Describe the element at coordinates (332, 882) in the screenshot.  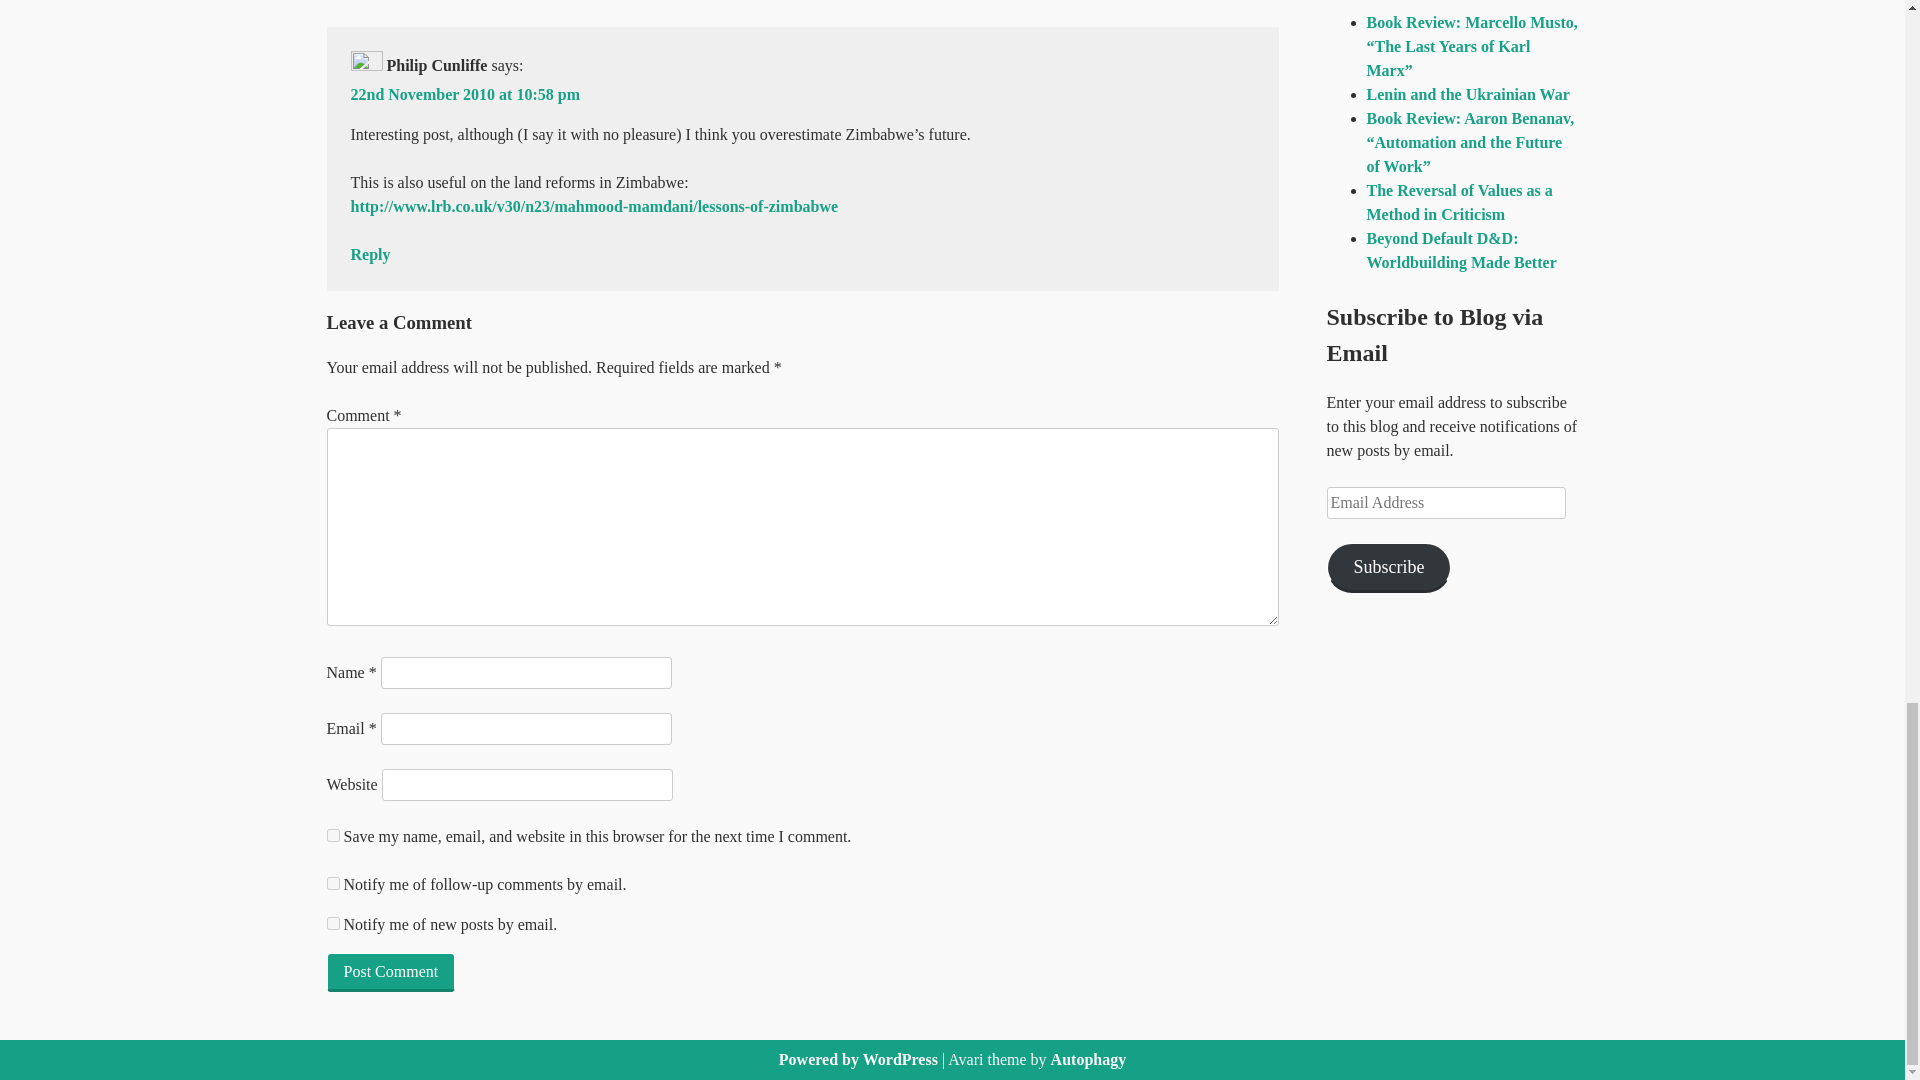
I see `subscribe` at that location.